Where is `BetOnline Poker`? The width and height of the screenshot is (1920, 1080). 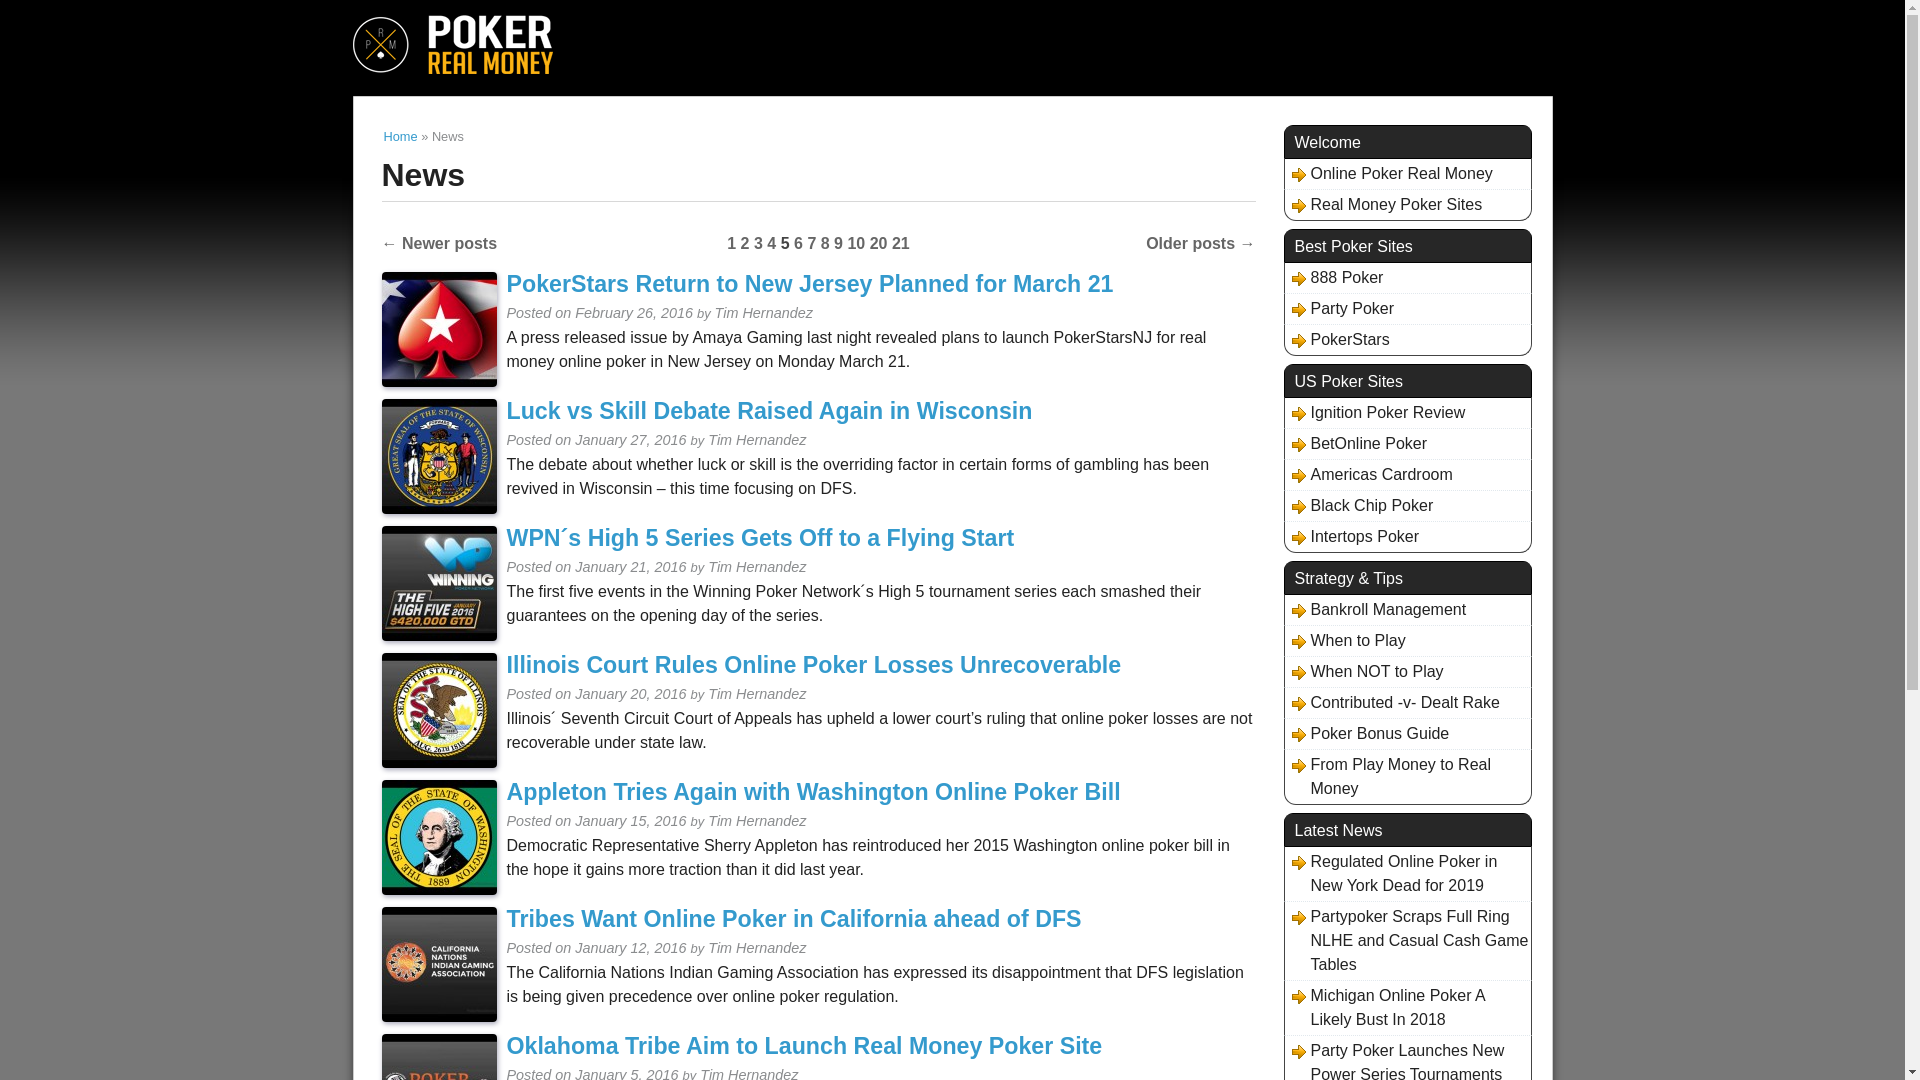
BetOnline Poker is located at coordinates (1356, 444).